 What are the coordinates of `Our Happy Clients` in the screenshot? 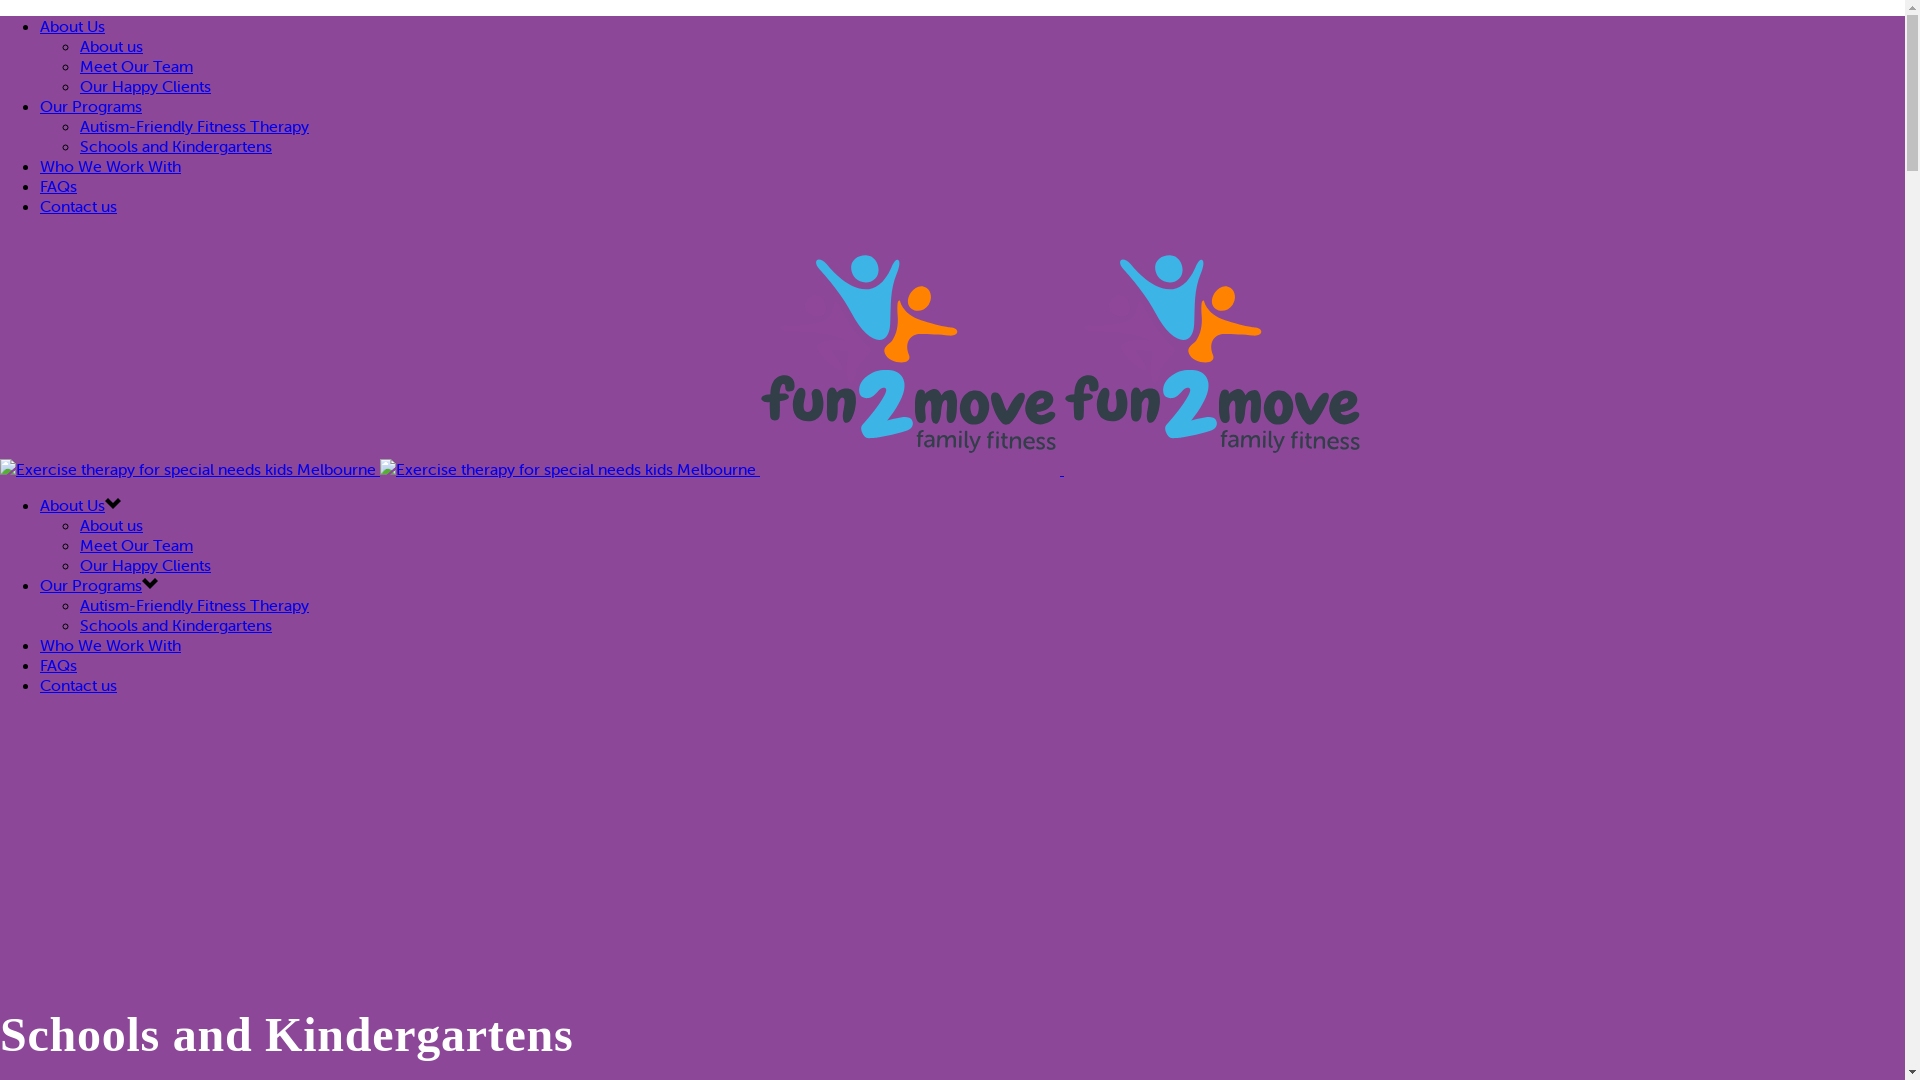 It's located at (146, 565).